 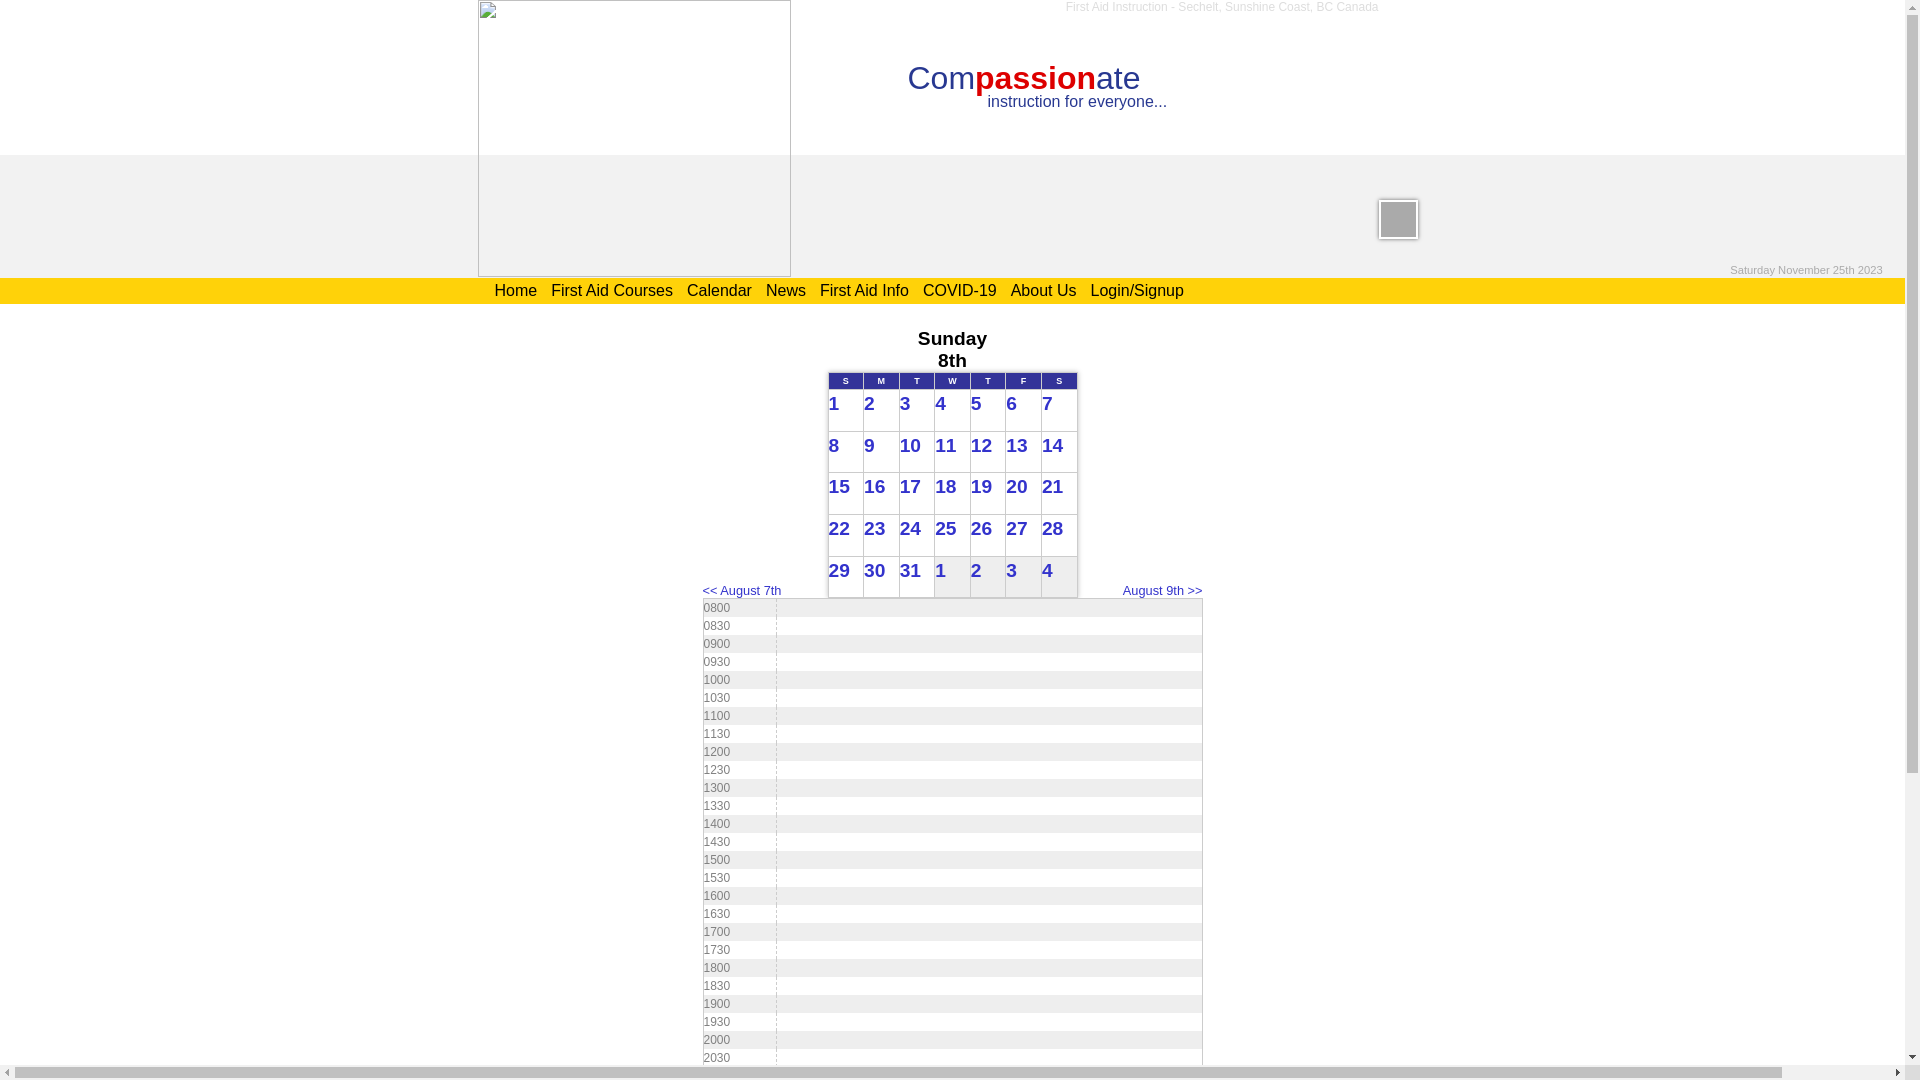 I want to click on First Aid Info, so click(x=864, y=290).